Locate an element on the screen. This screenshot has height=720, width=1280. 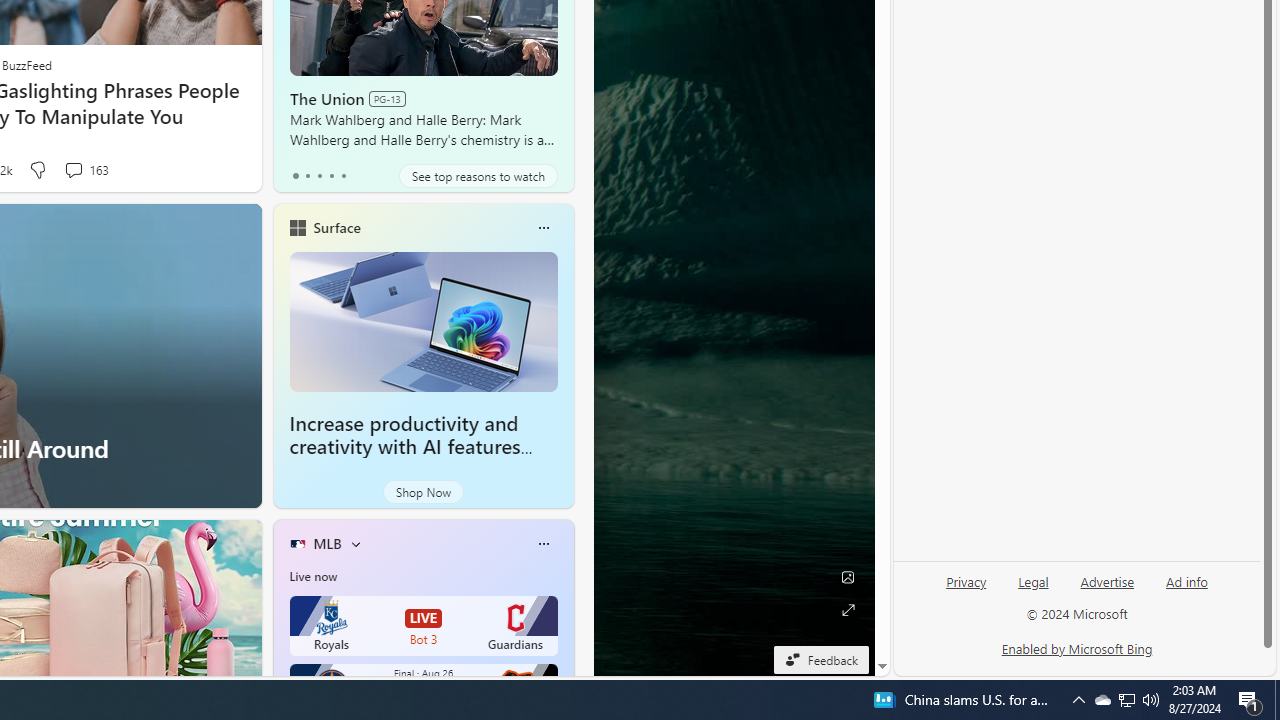
Royals LIVE Bot 3 Guardians is located at coordinates (424, 626).